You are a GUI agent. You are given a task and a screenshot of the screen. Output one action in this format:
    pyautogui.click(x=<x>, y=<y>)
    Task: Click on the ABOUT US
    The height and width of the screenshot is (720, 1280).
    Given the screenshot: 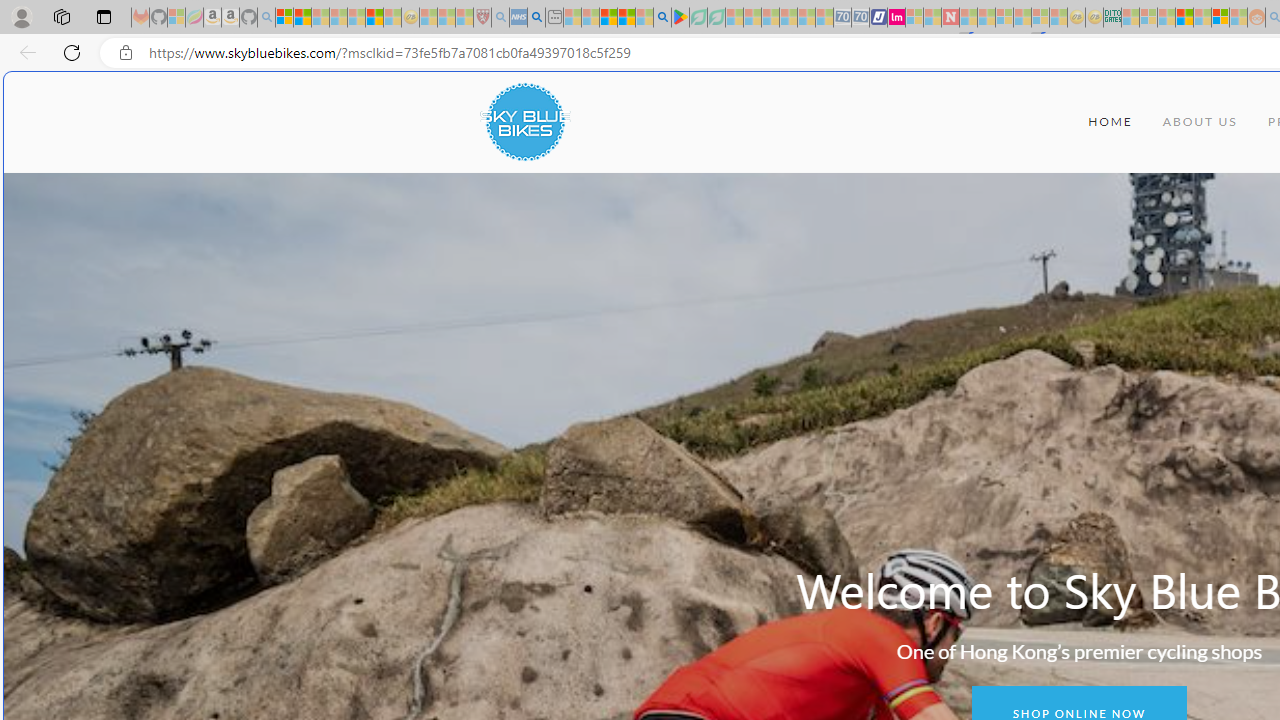 What is the action you would take?
    pyautogui.click(x=1200, y=122)
    